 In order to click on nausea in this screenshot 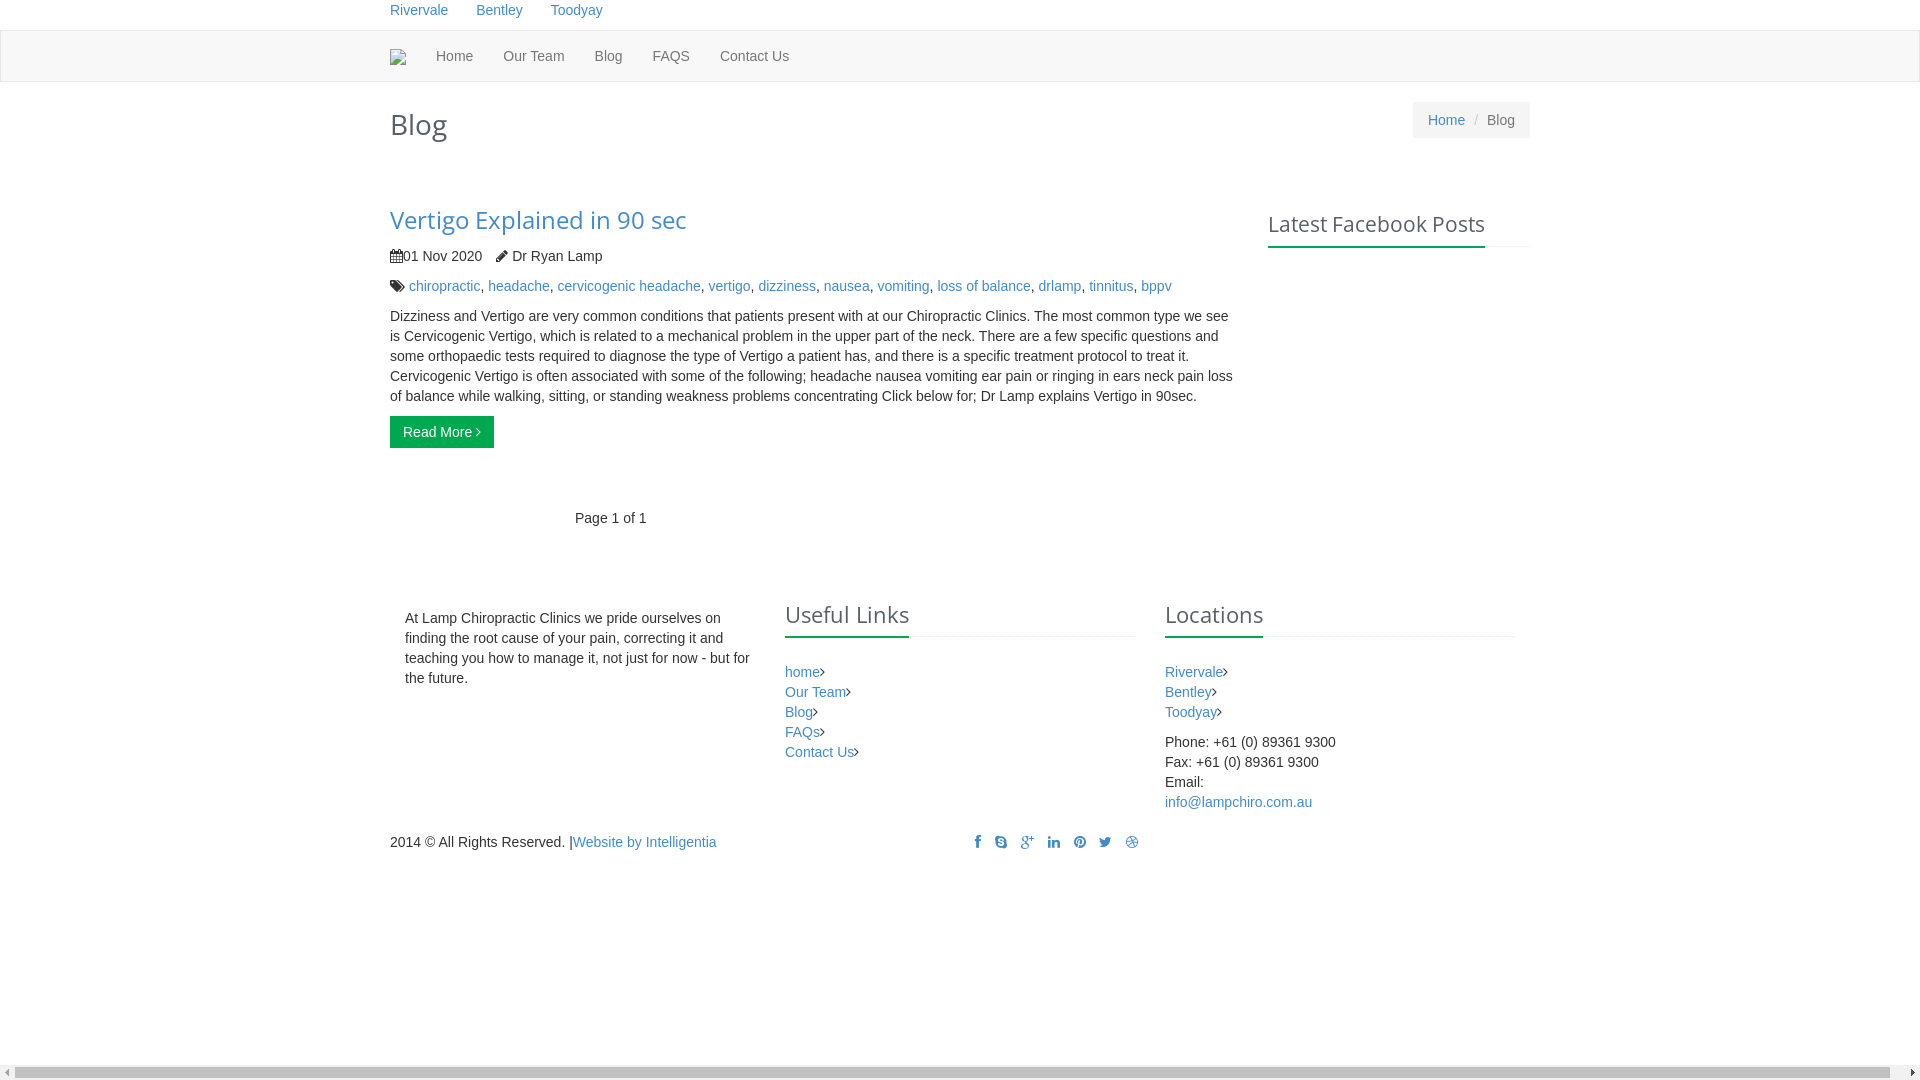, I will do `click(847, 286)`.